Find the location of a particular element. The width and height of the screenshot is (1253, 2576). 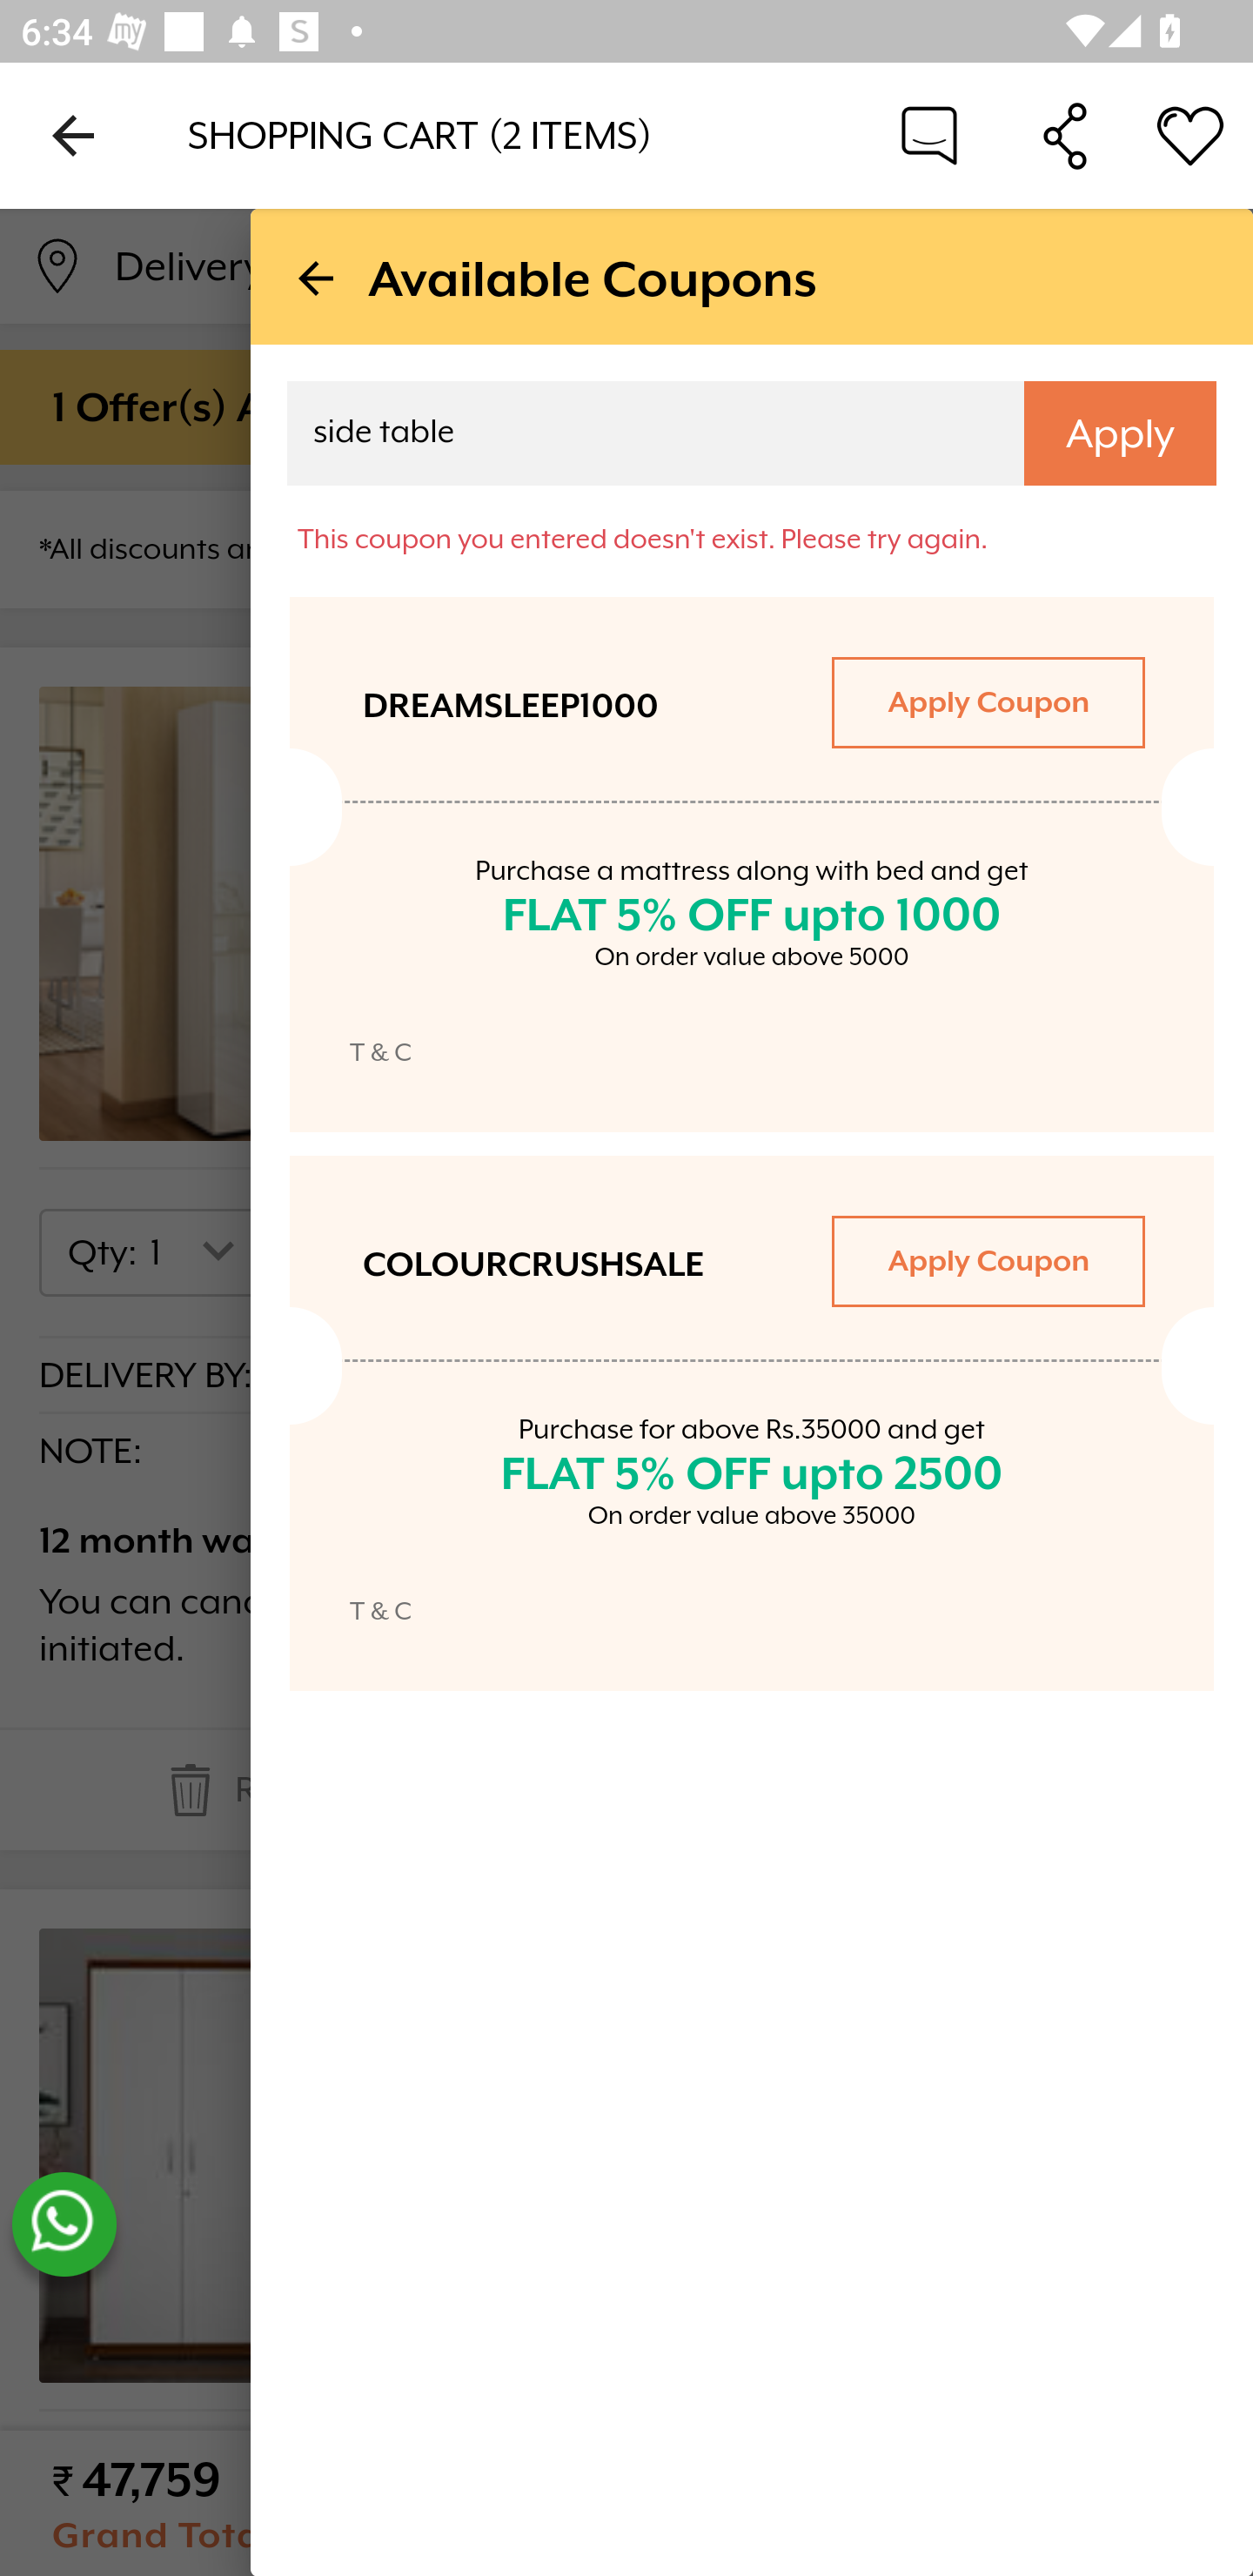

Apply Coupon is located at coordinates (988, 701).